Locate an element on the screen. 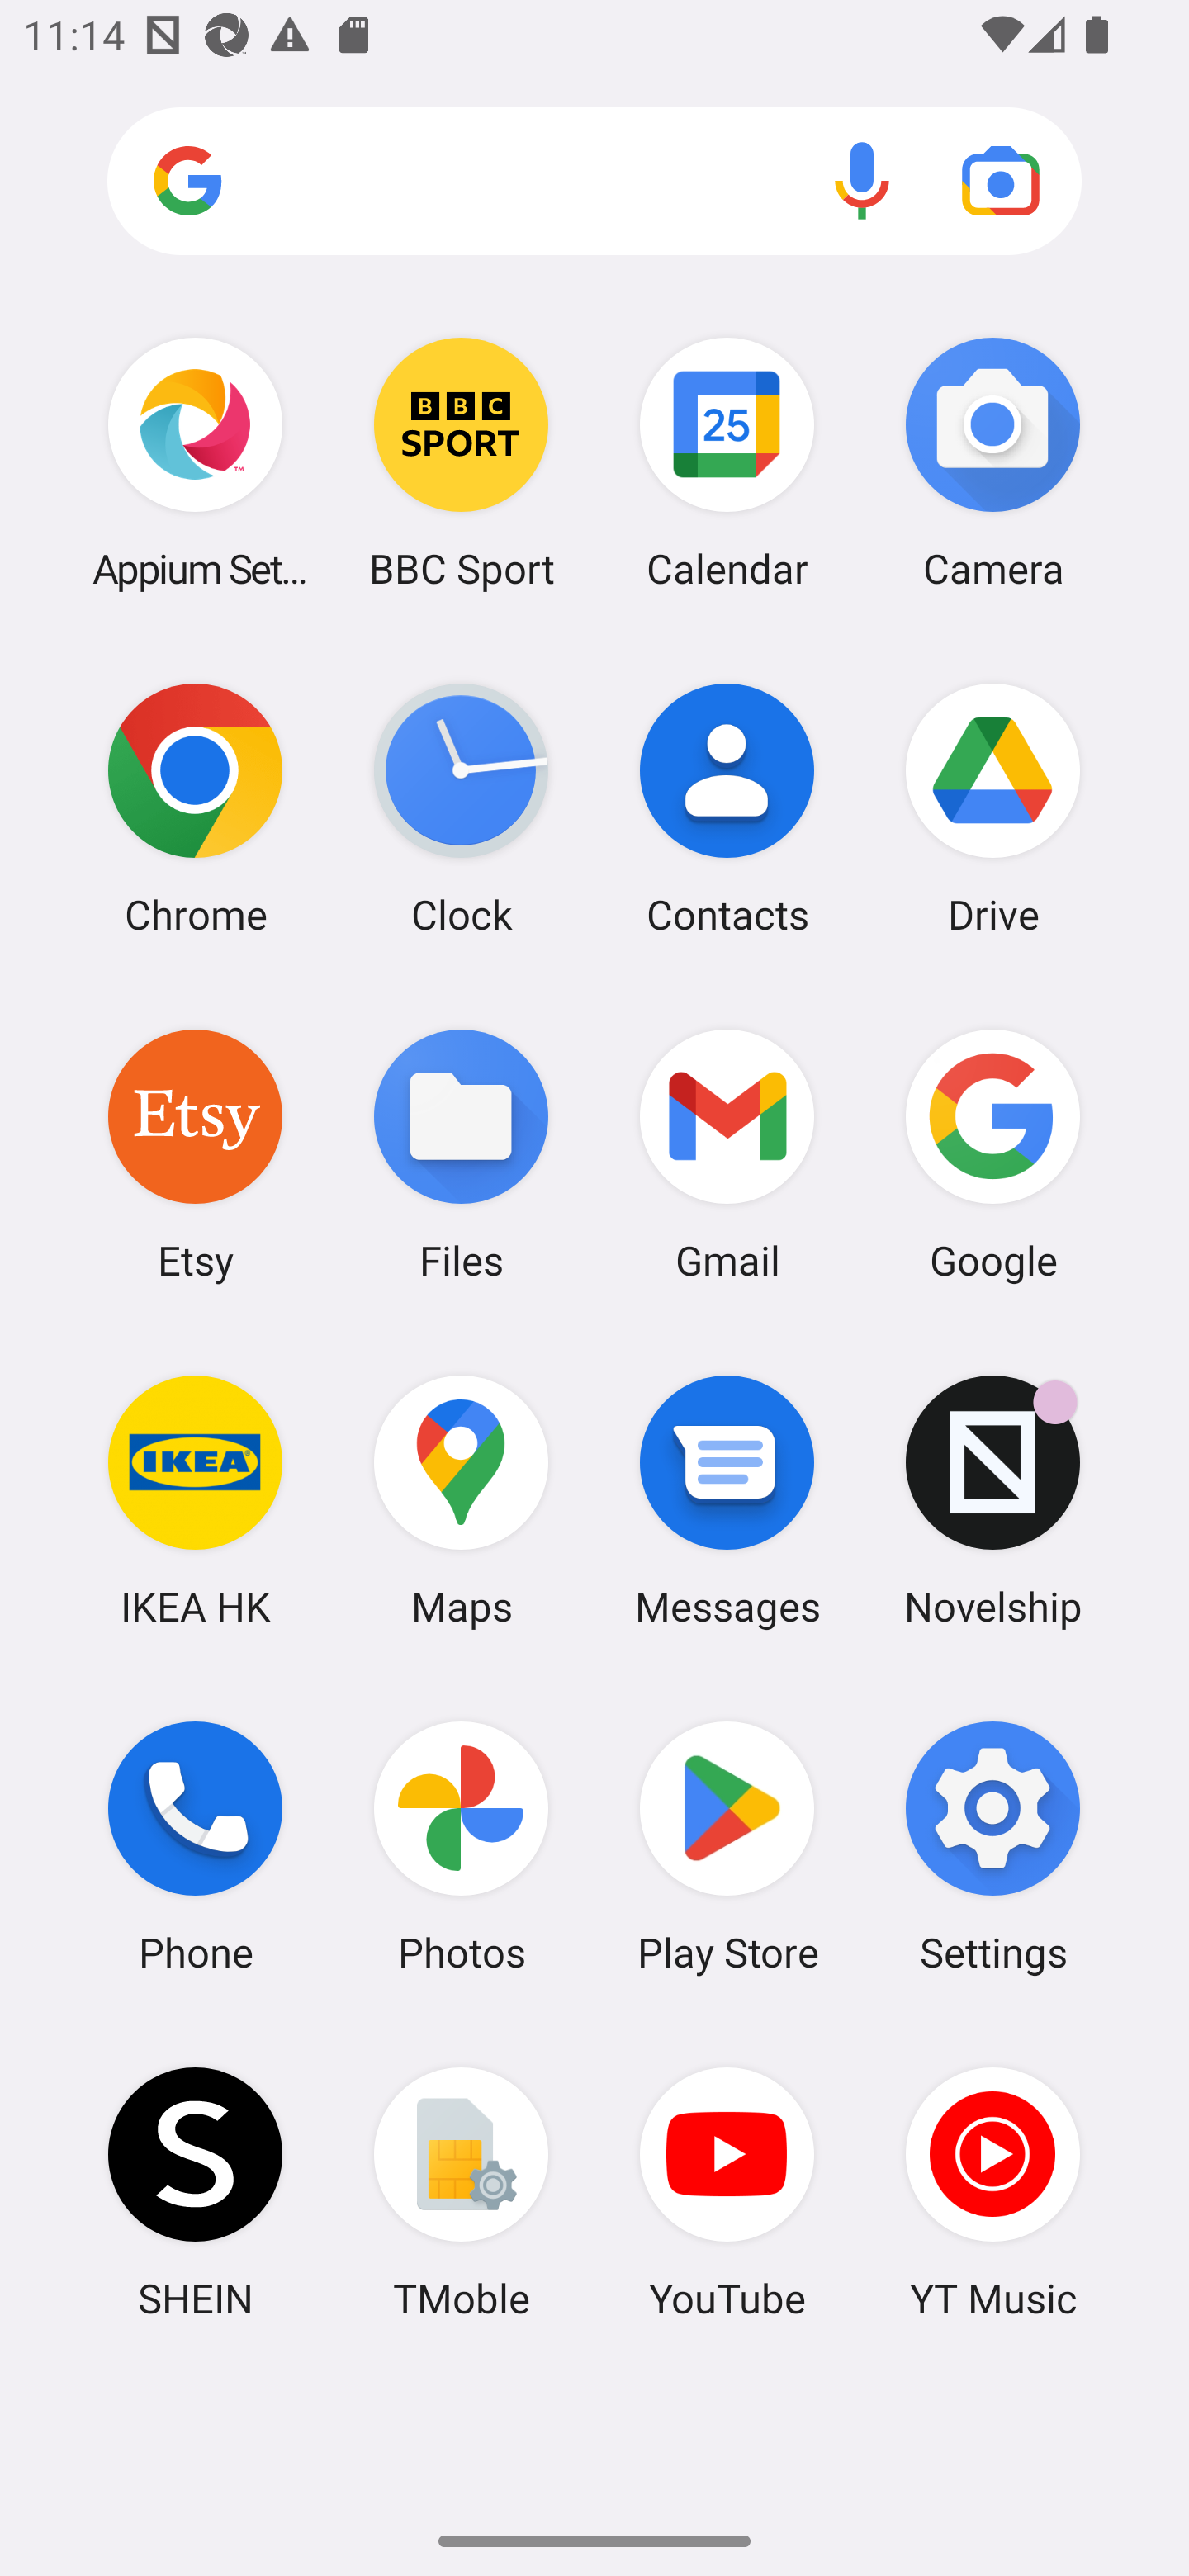  Contacts is located at coordinates (727, 808).